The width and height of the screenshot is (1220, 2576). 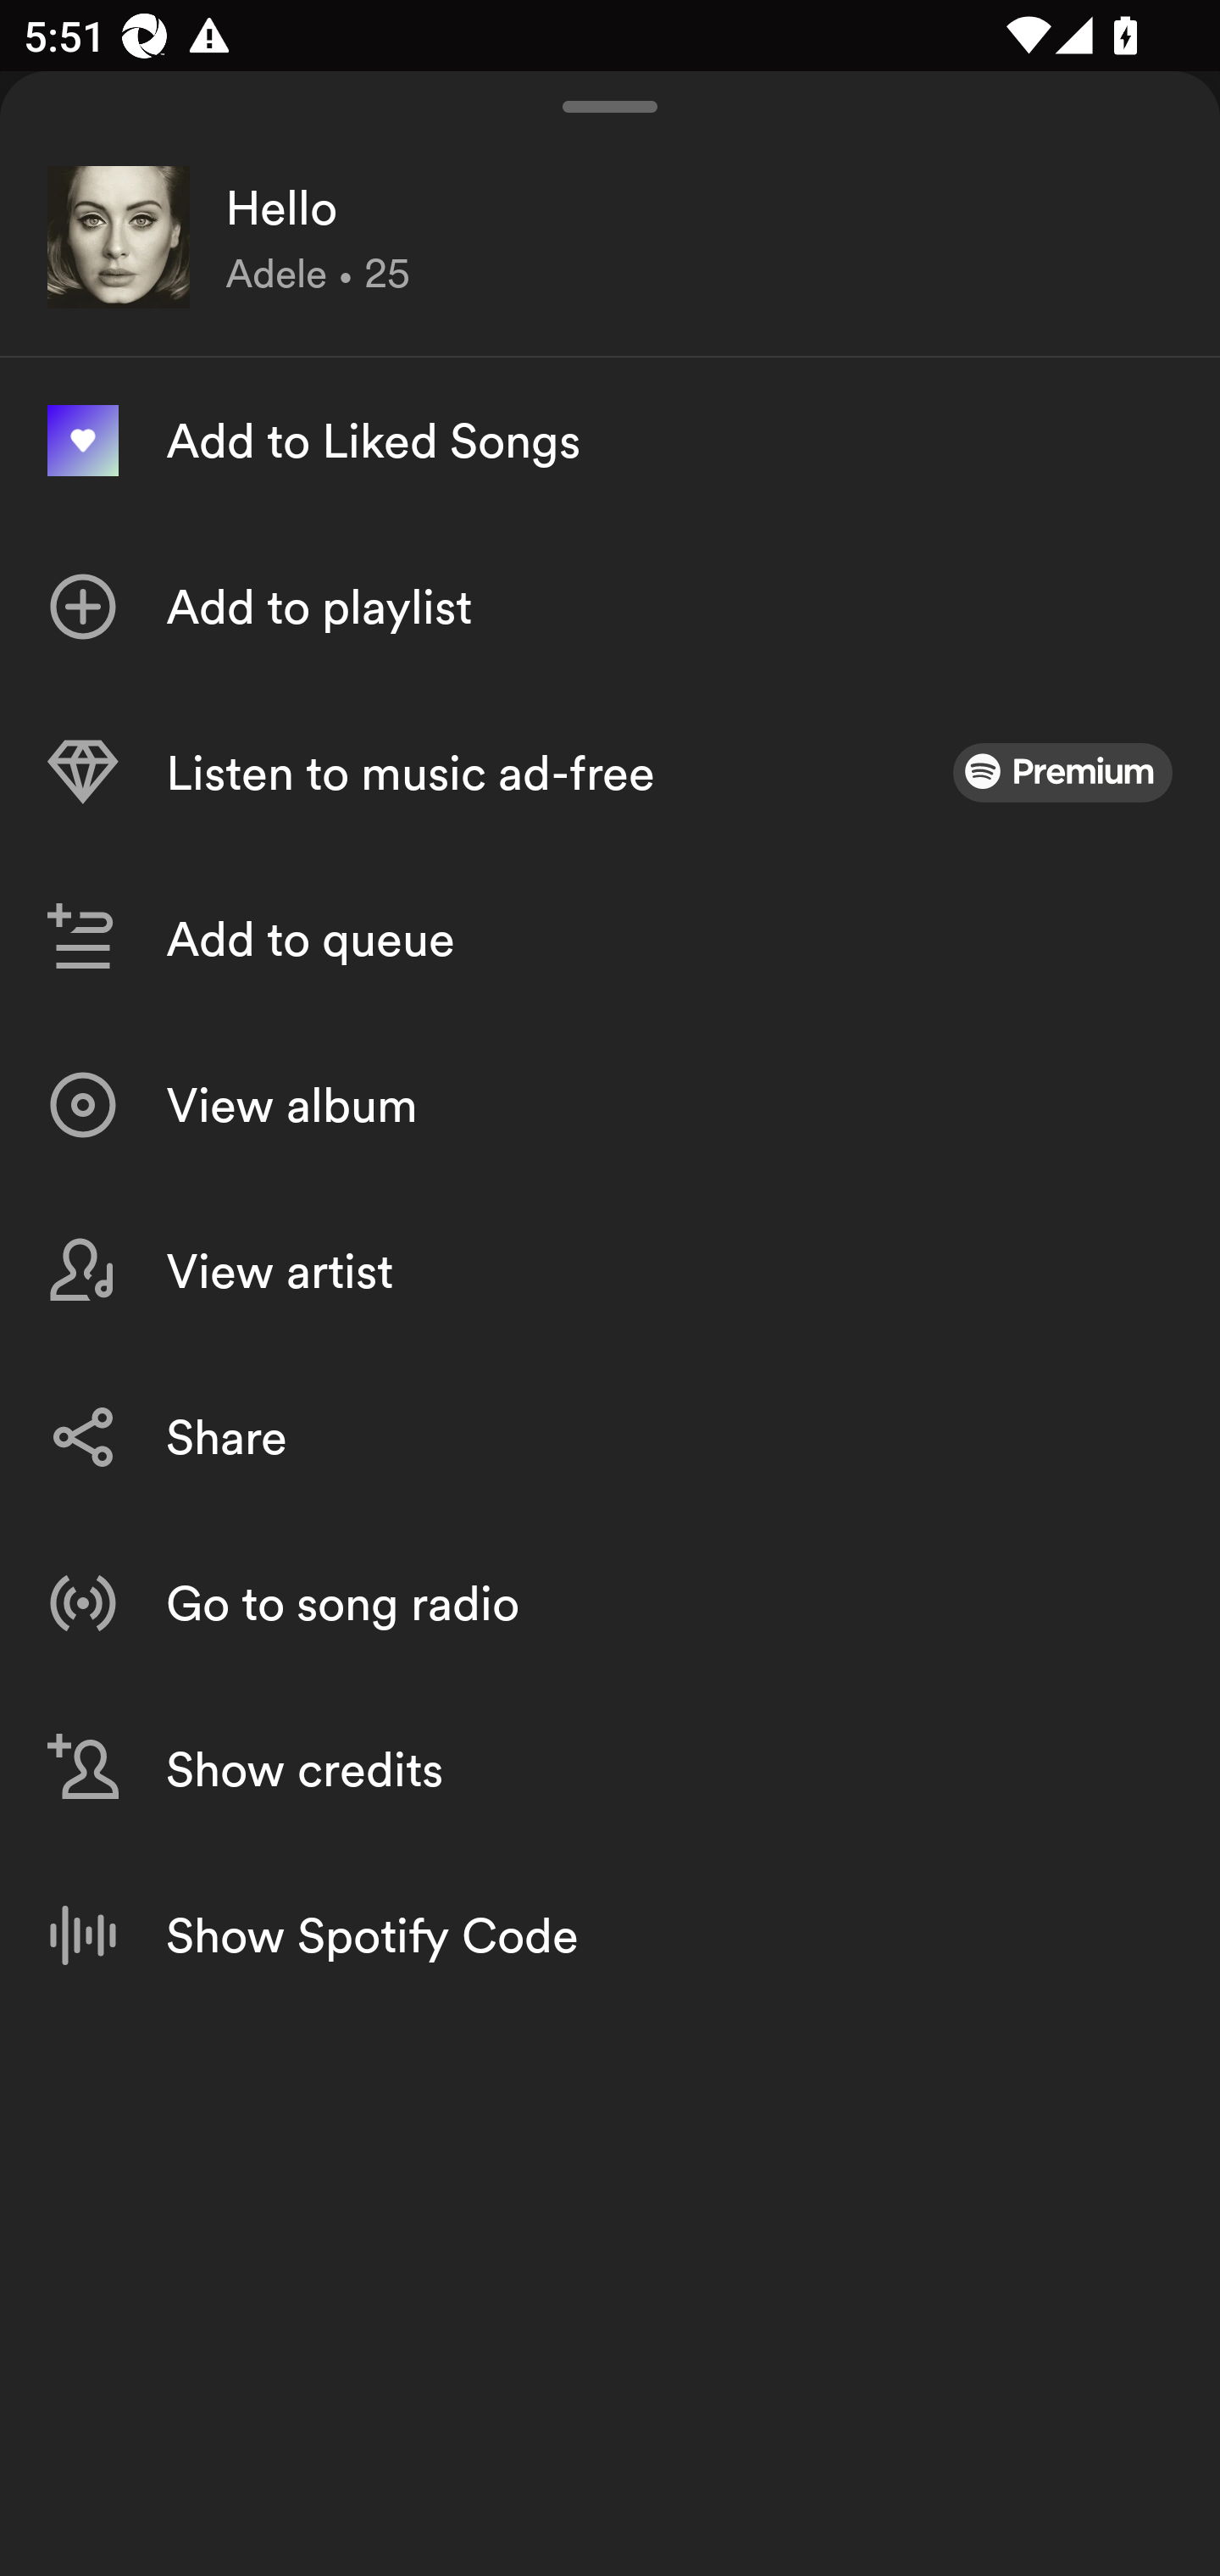 What do you see at coordinates (610, 607) in the screenshot?
I see `Add to playlist` at bounding box center [610, 607].